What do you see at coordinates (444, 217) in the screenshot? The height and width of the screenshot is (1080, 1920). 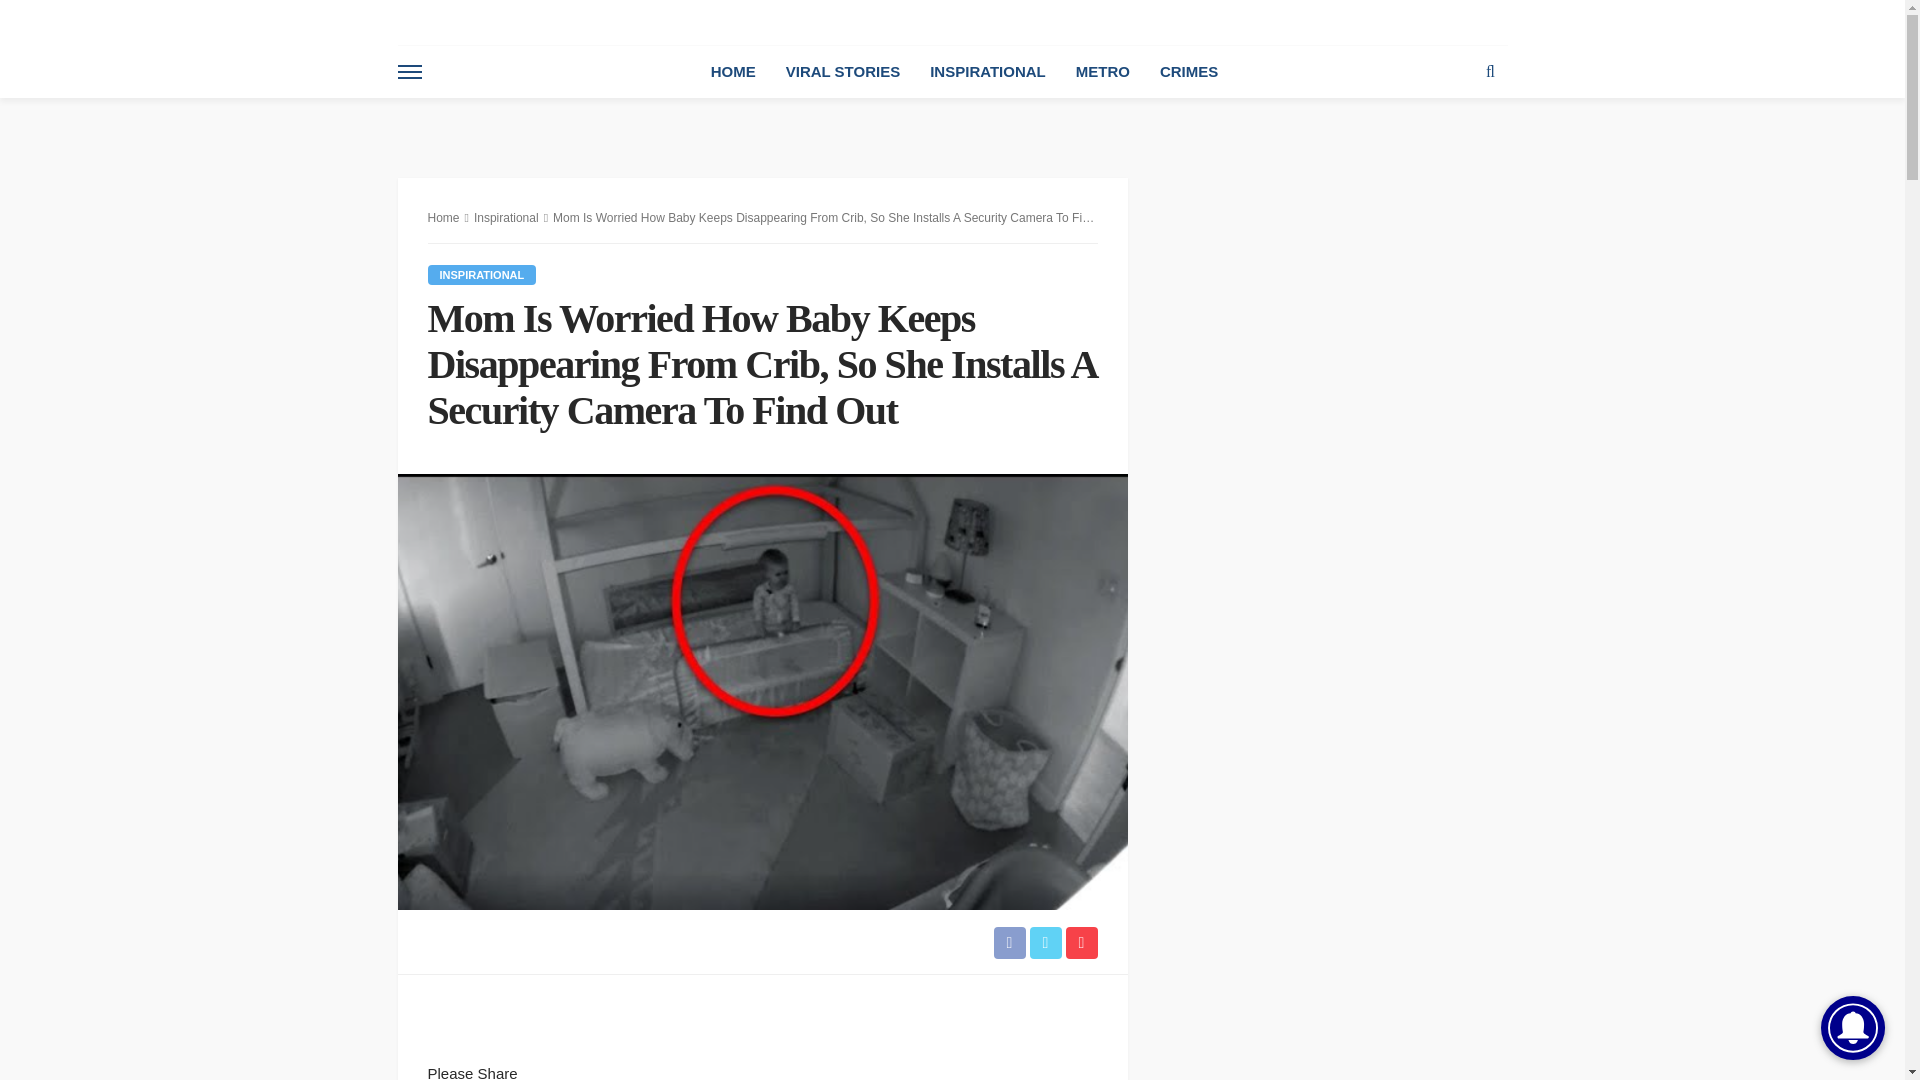 I see `Home` at bounding box center [444, 217].